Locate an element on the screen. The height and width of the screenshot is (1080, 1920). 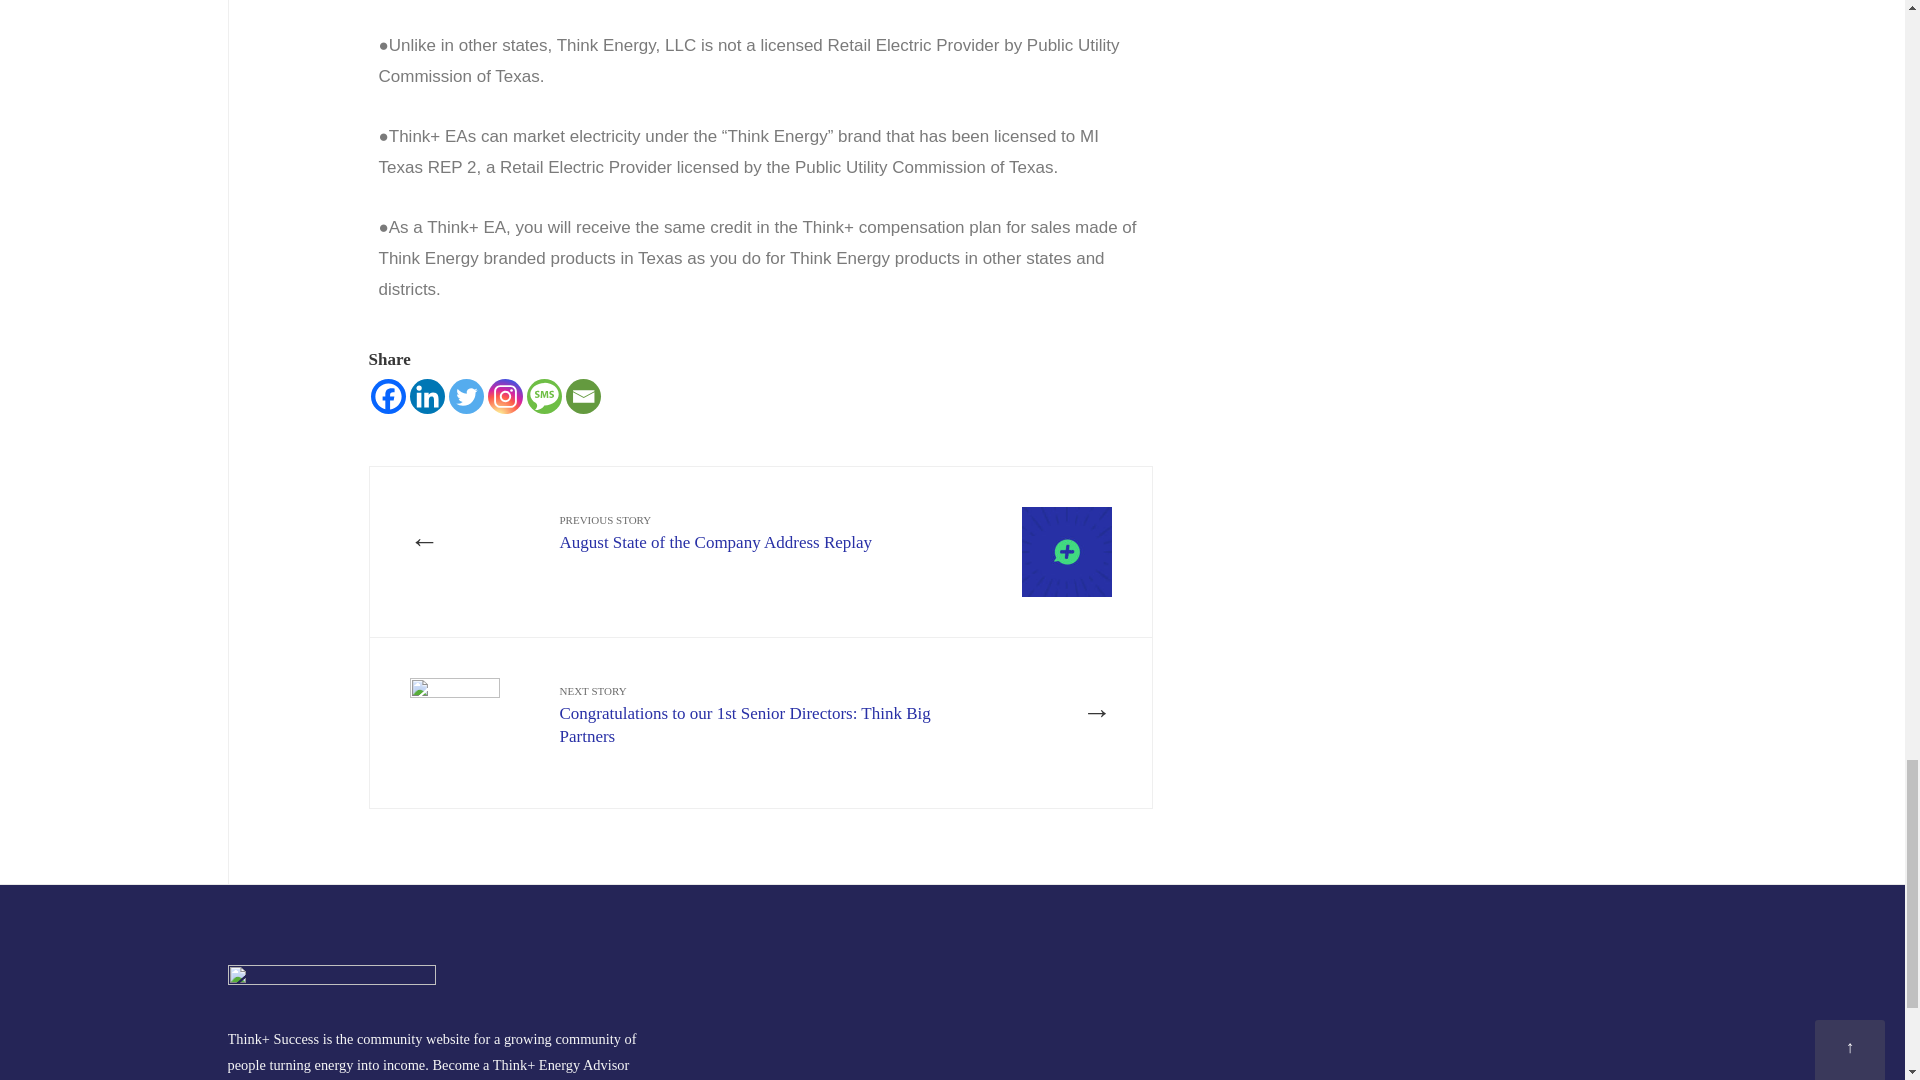
Facebook is located at coordinates (388, 396).